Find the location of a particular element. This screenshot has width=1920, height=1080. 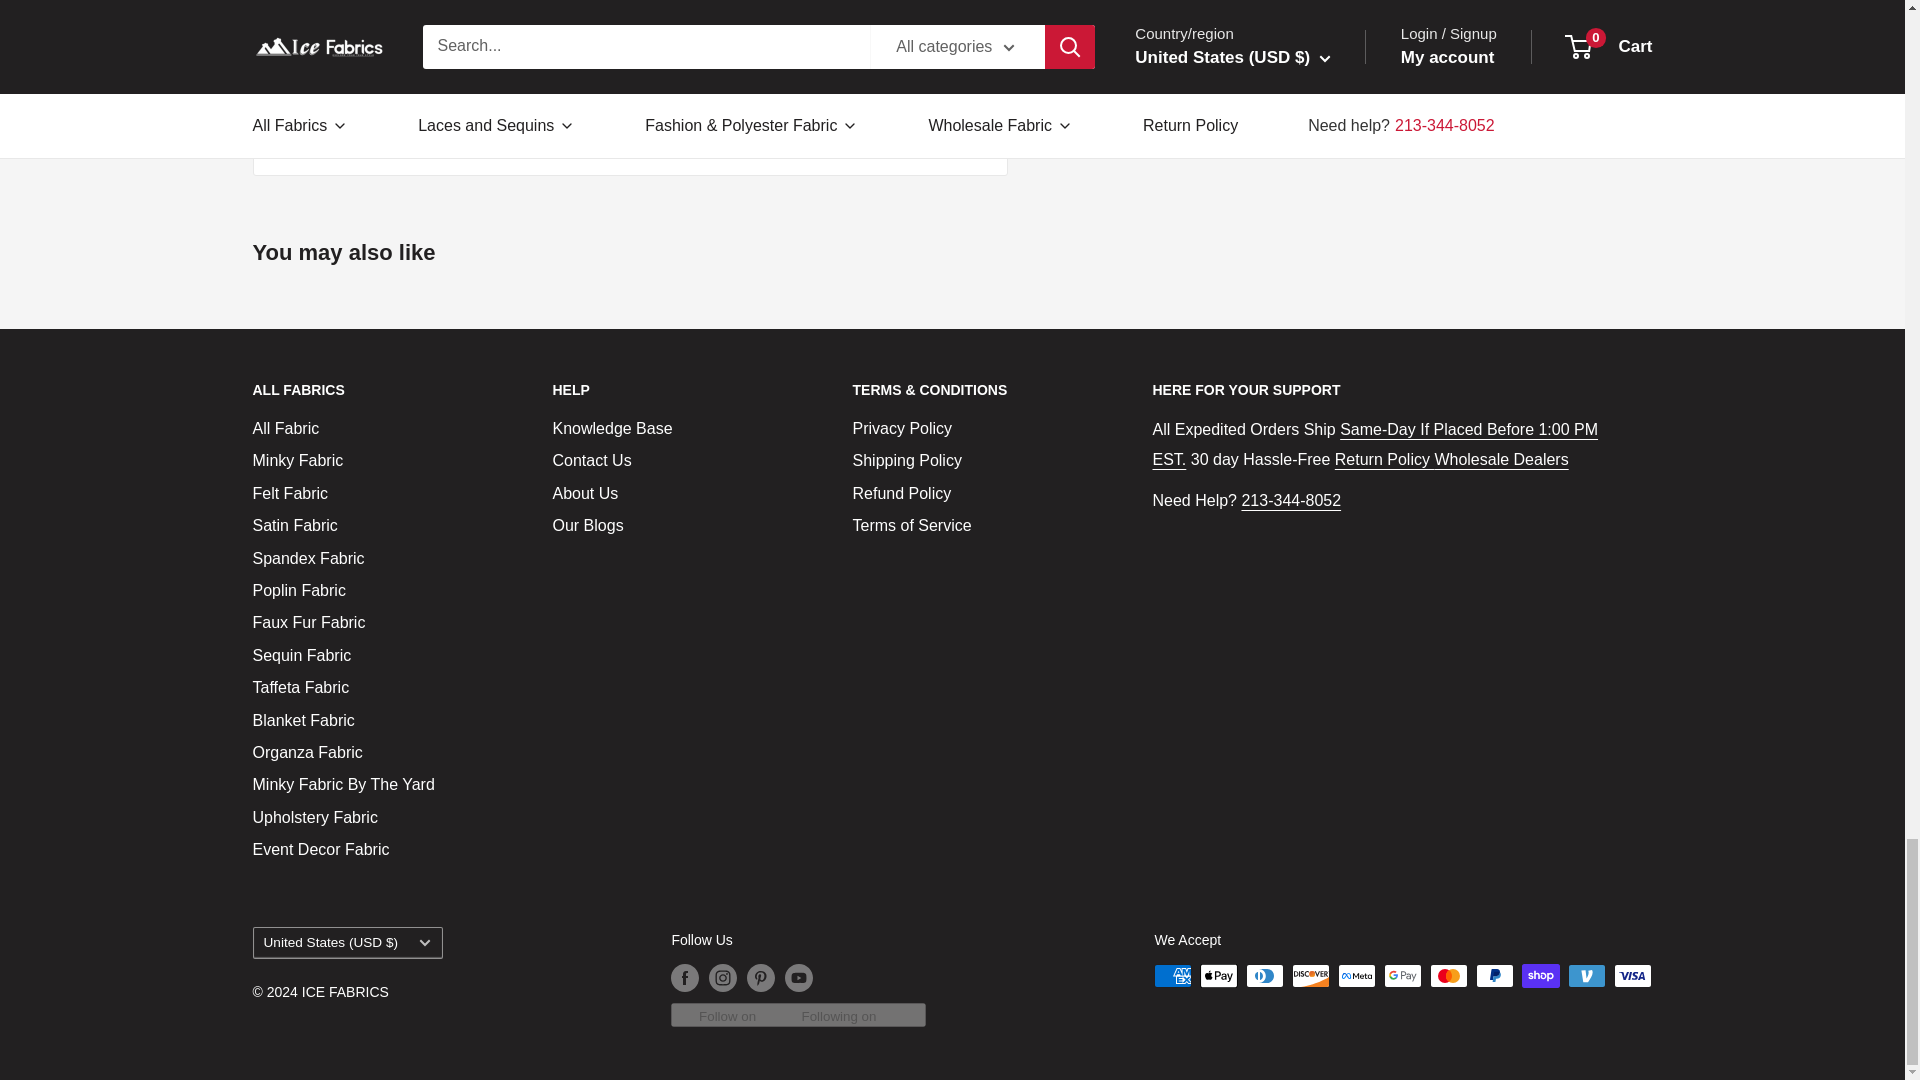

tel:2133448052 is located at coordinates (1290, 500).